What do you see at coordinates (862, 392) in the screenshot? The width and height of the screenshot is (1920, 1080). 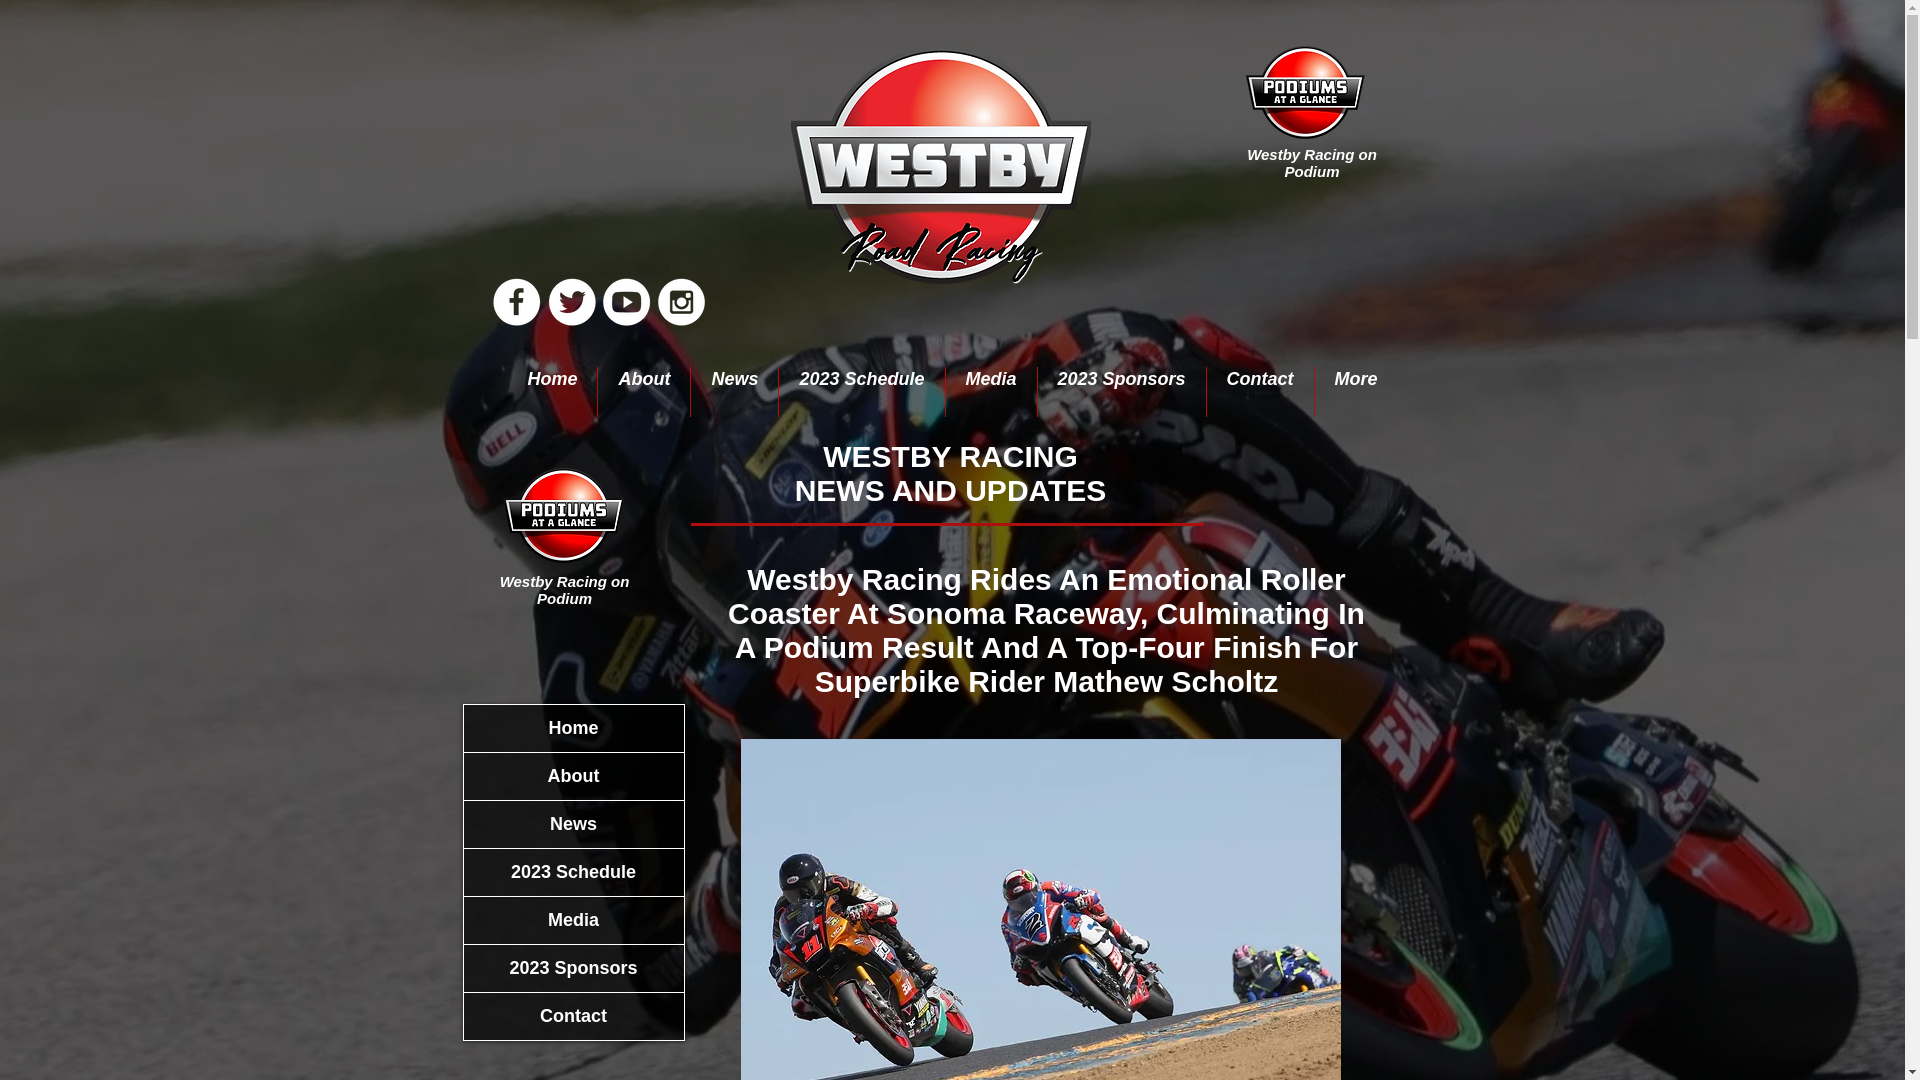 I see `2023 Schedule` at bounding box center [862, 392].